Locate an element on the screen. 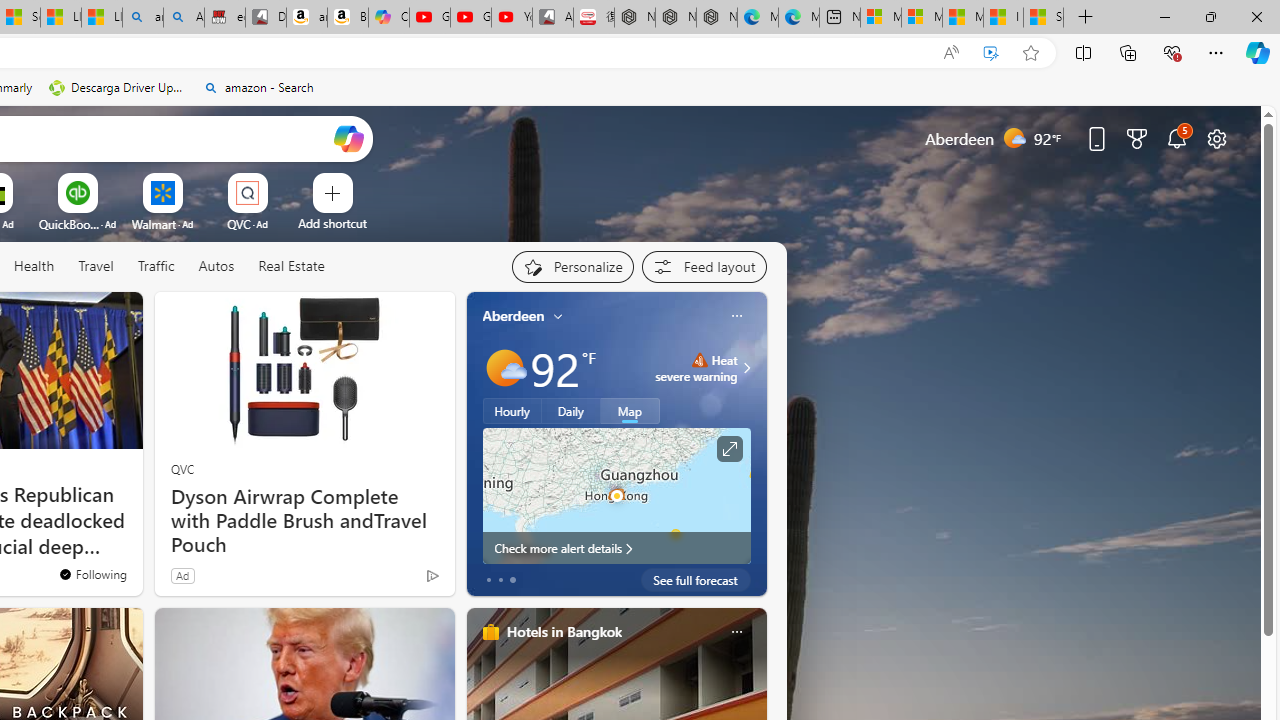 This screenshot has width=1280, height=720. Traffic is located at coordinates (155, 266).